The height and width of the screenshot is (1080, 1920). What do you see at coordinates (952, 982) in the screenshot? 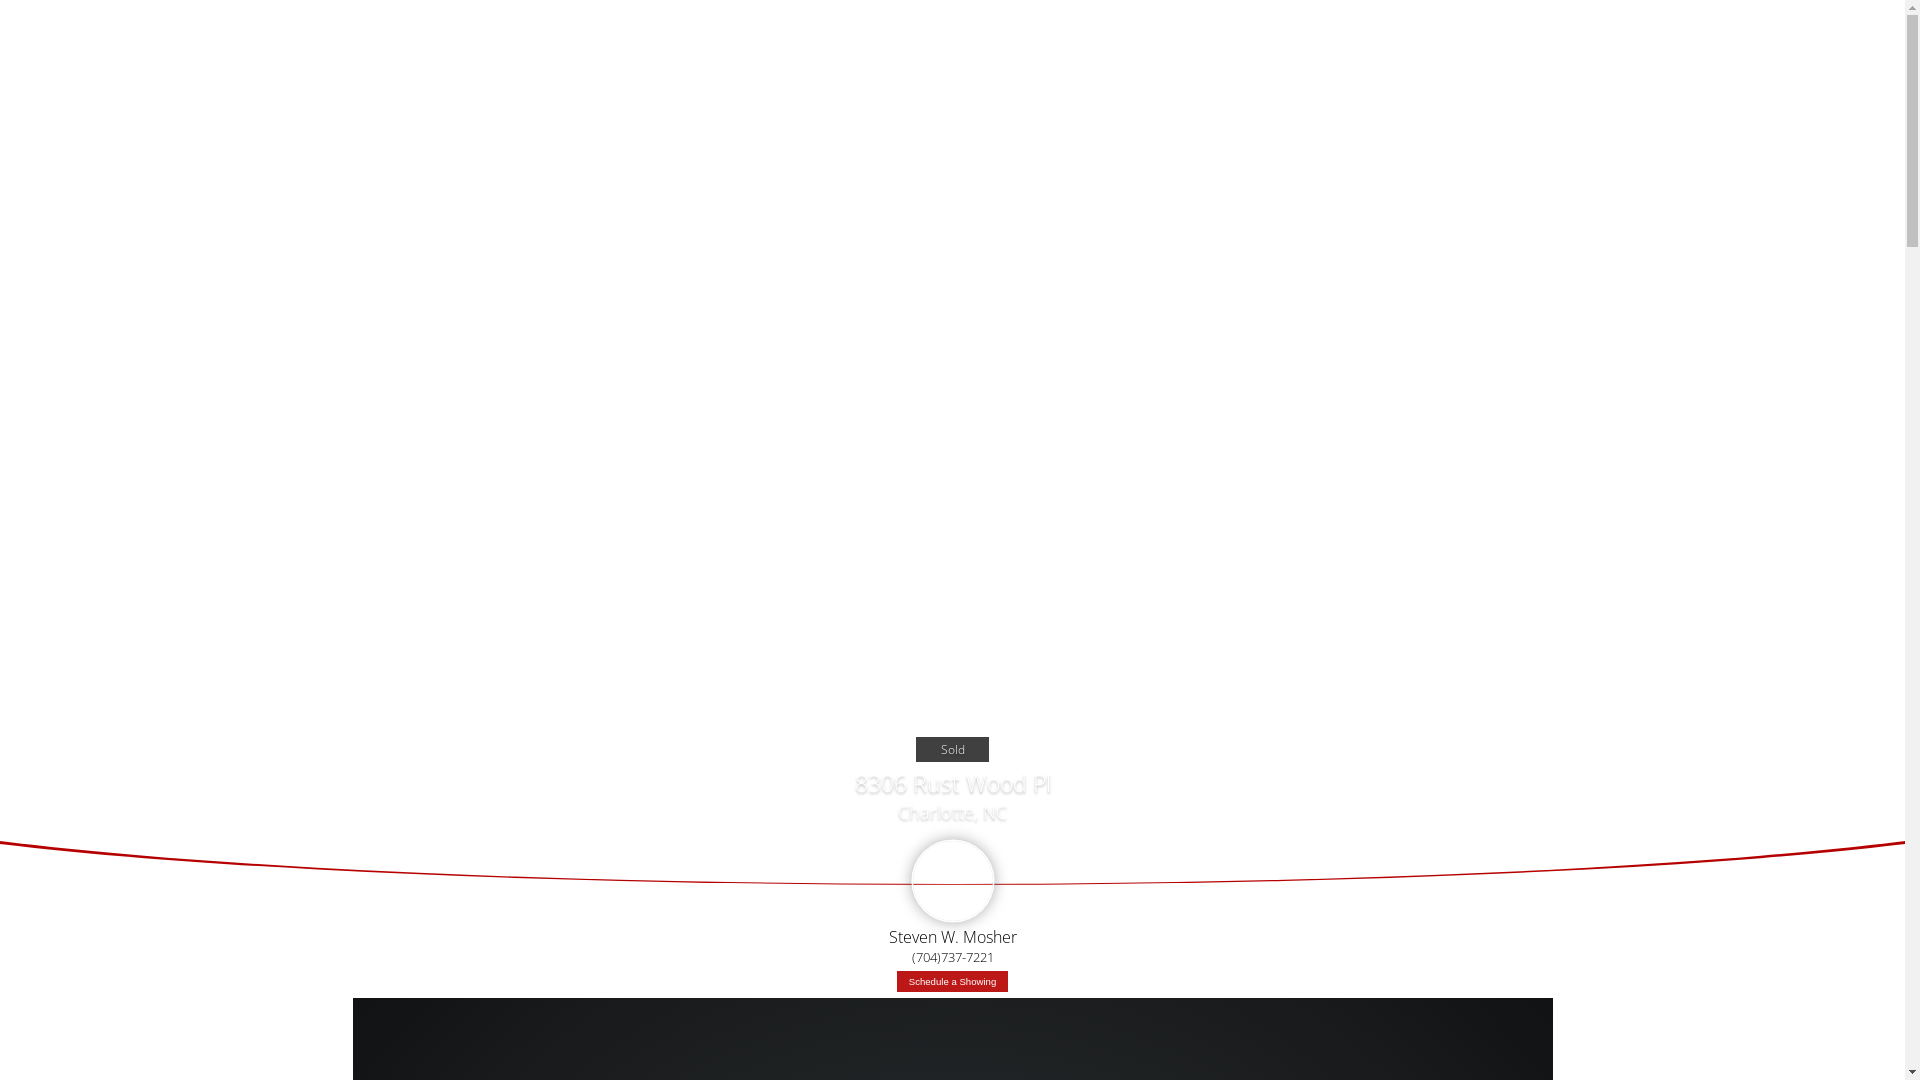
I see `Schedule a Showing` at bounding box center [952, 982].